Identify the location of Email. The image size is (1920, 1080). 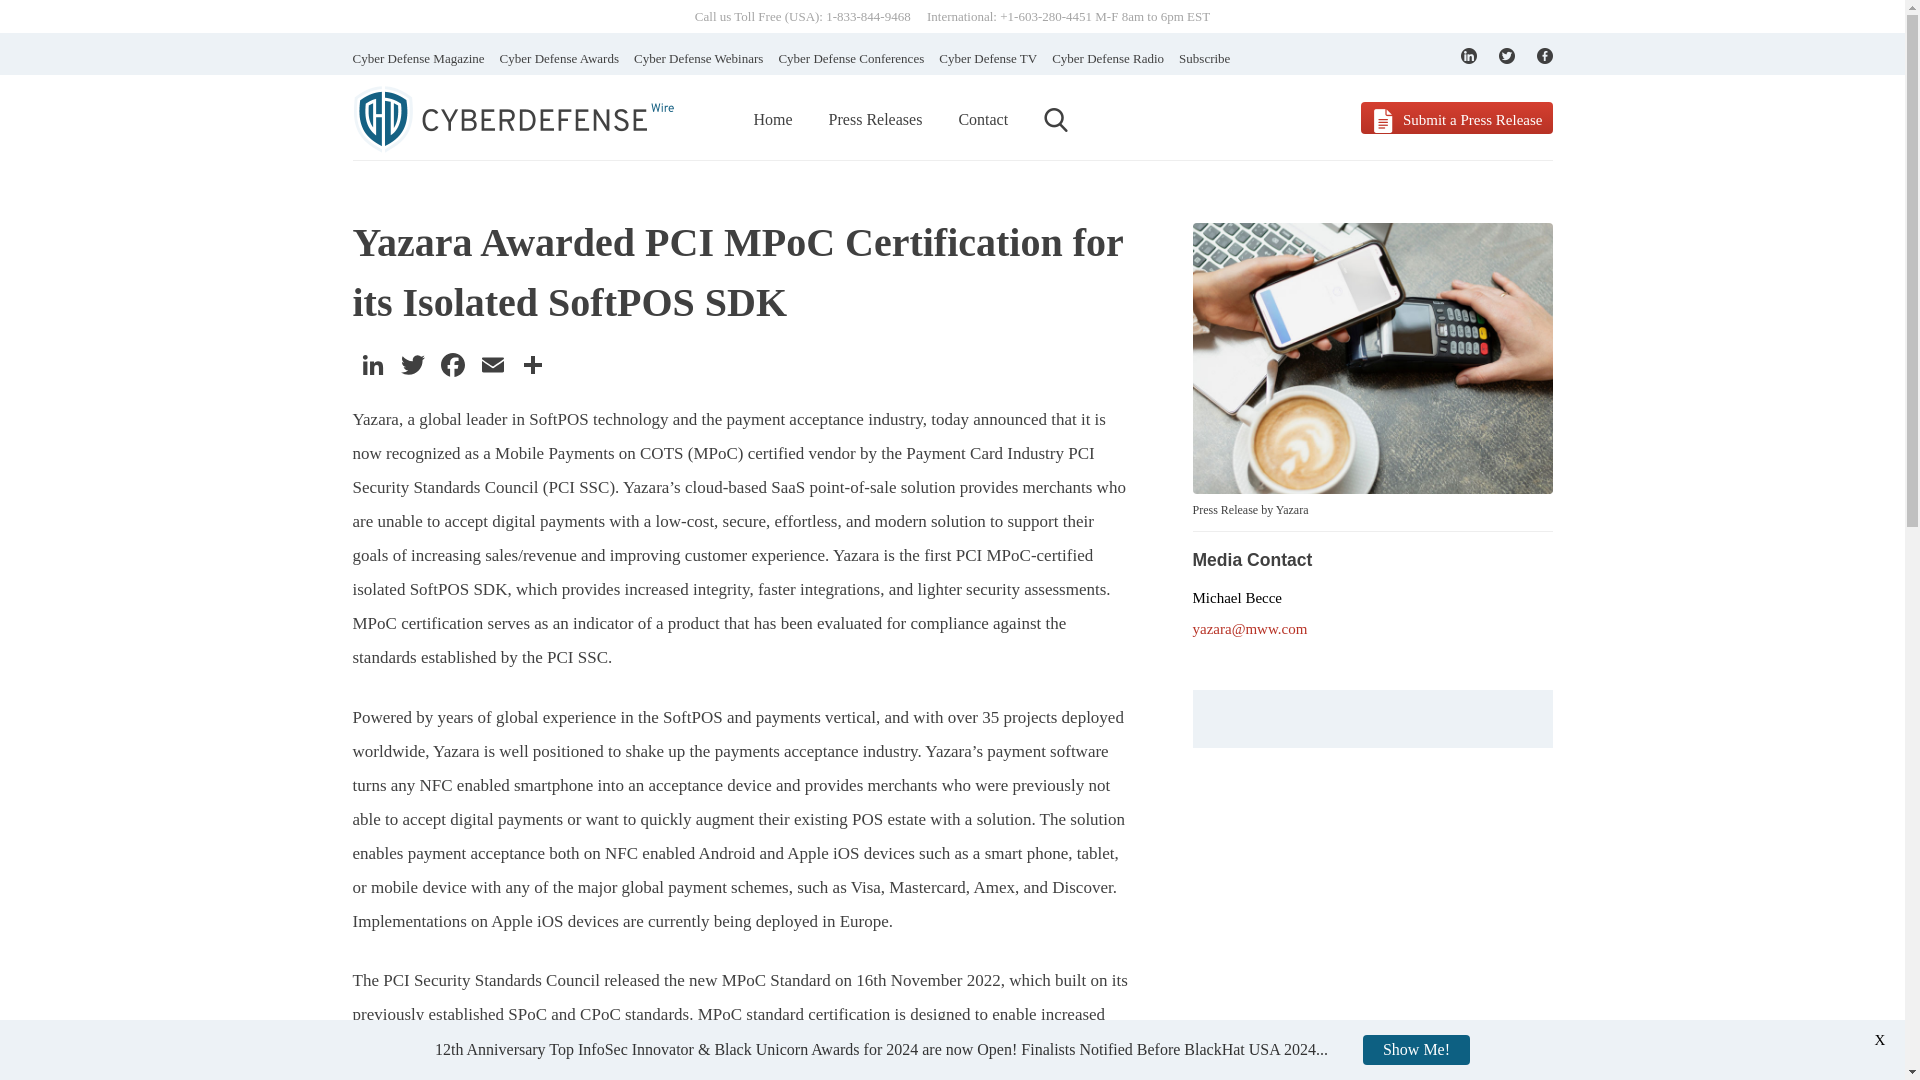
(492, 366).